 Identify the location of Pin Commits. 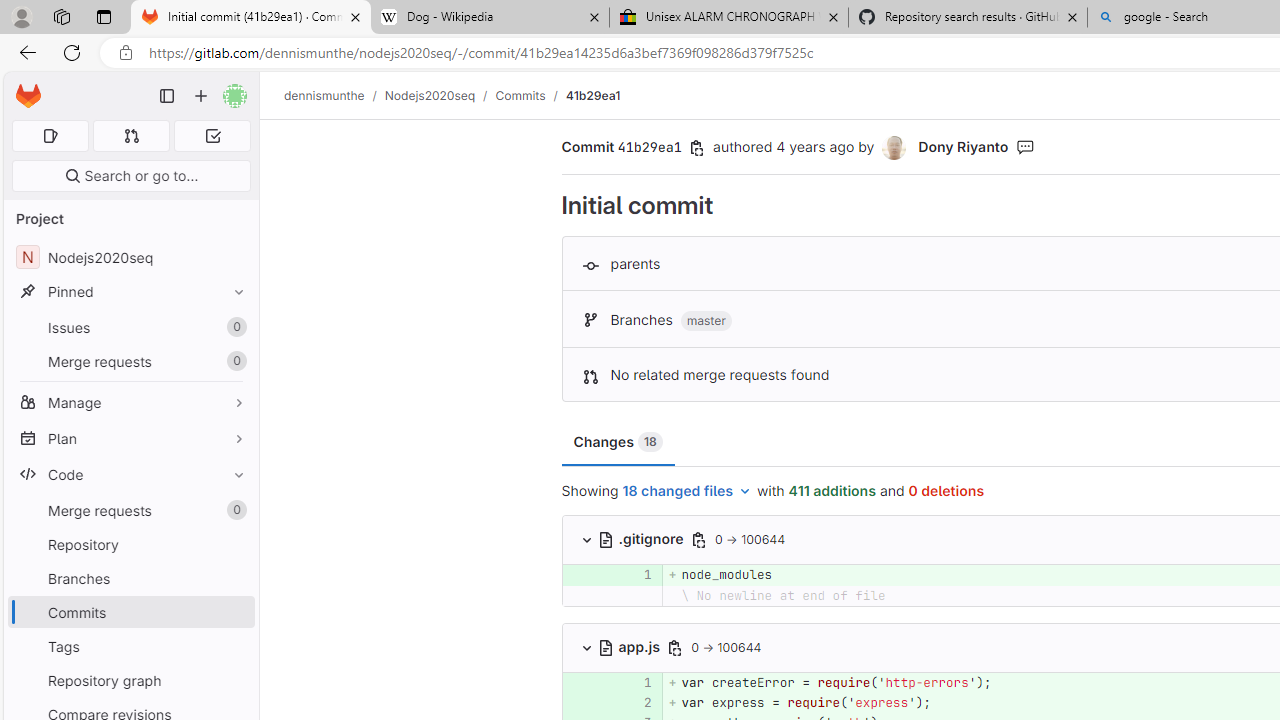
(234, 612).